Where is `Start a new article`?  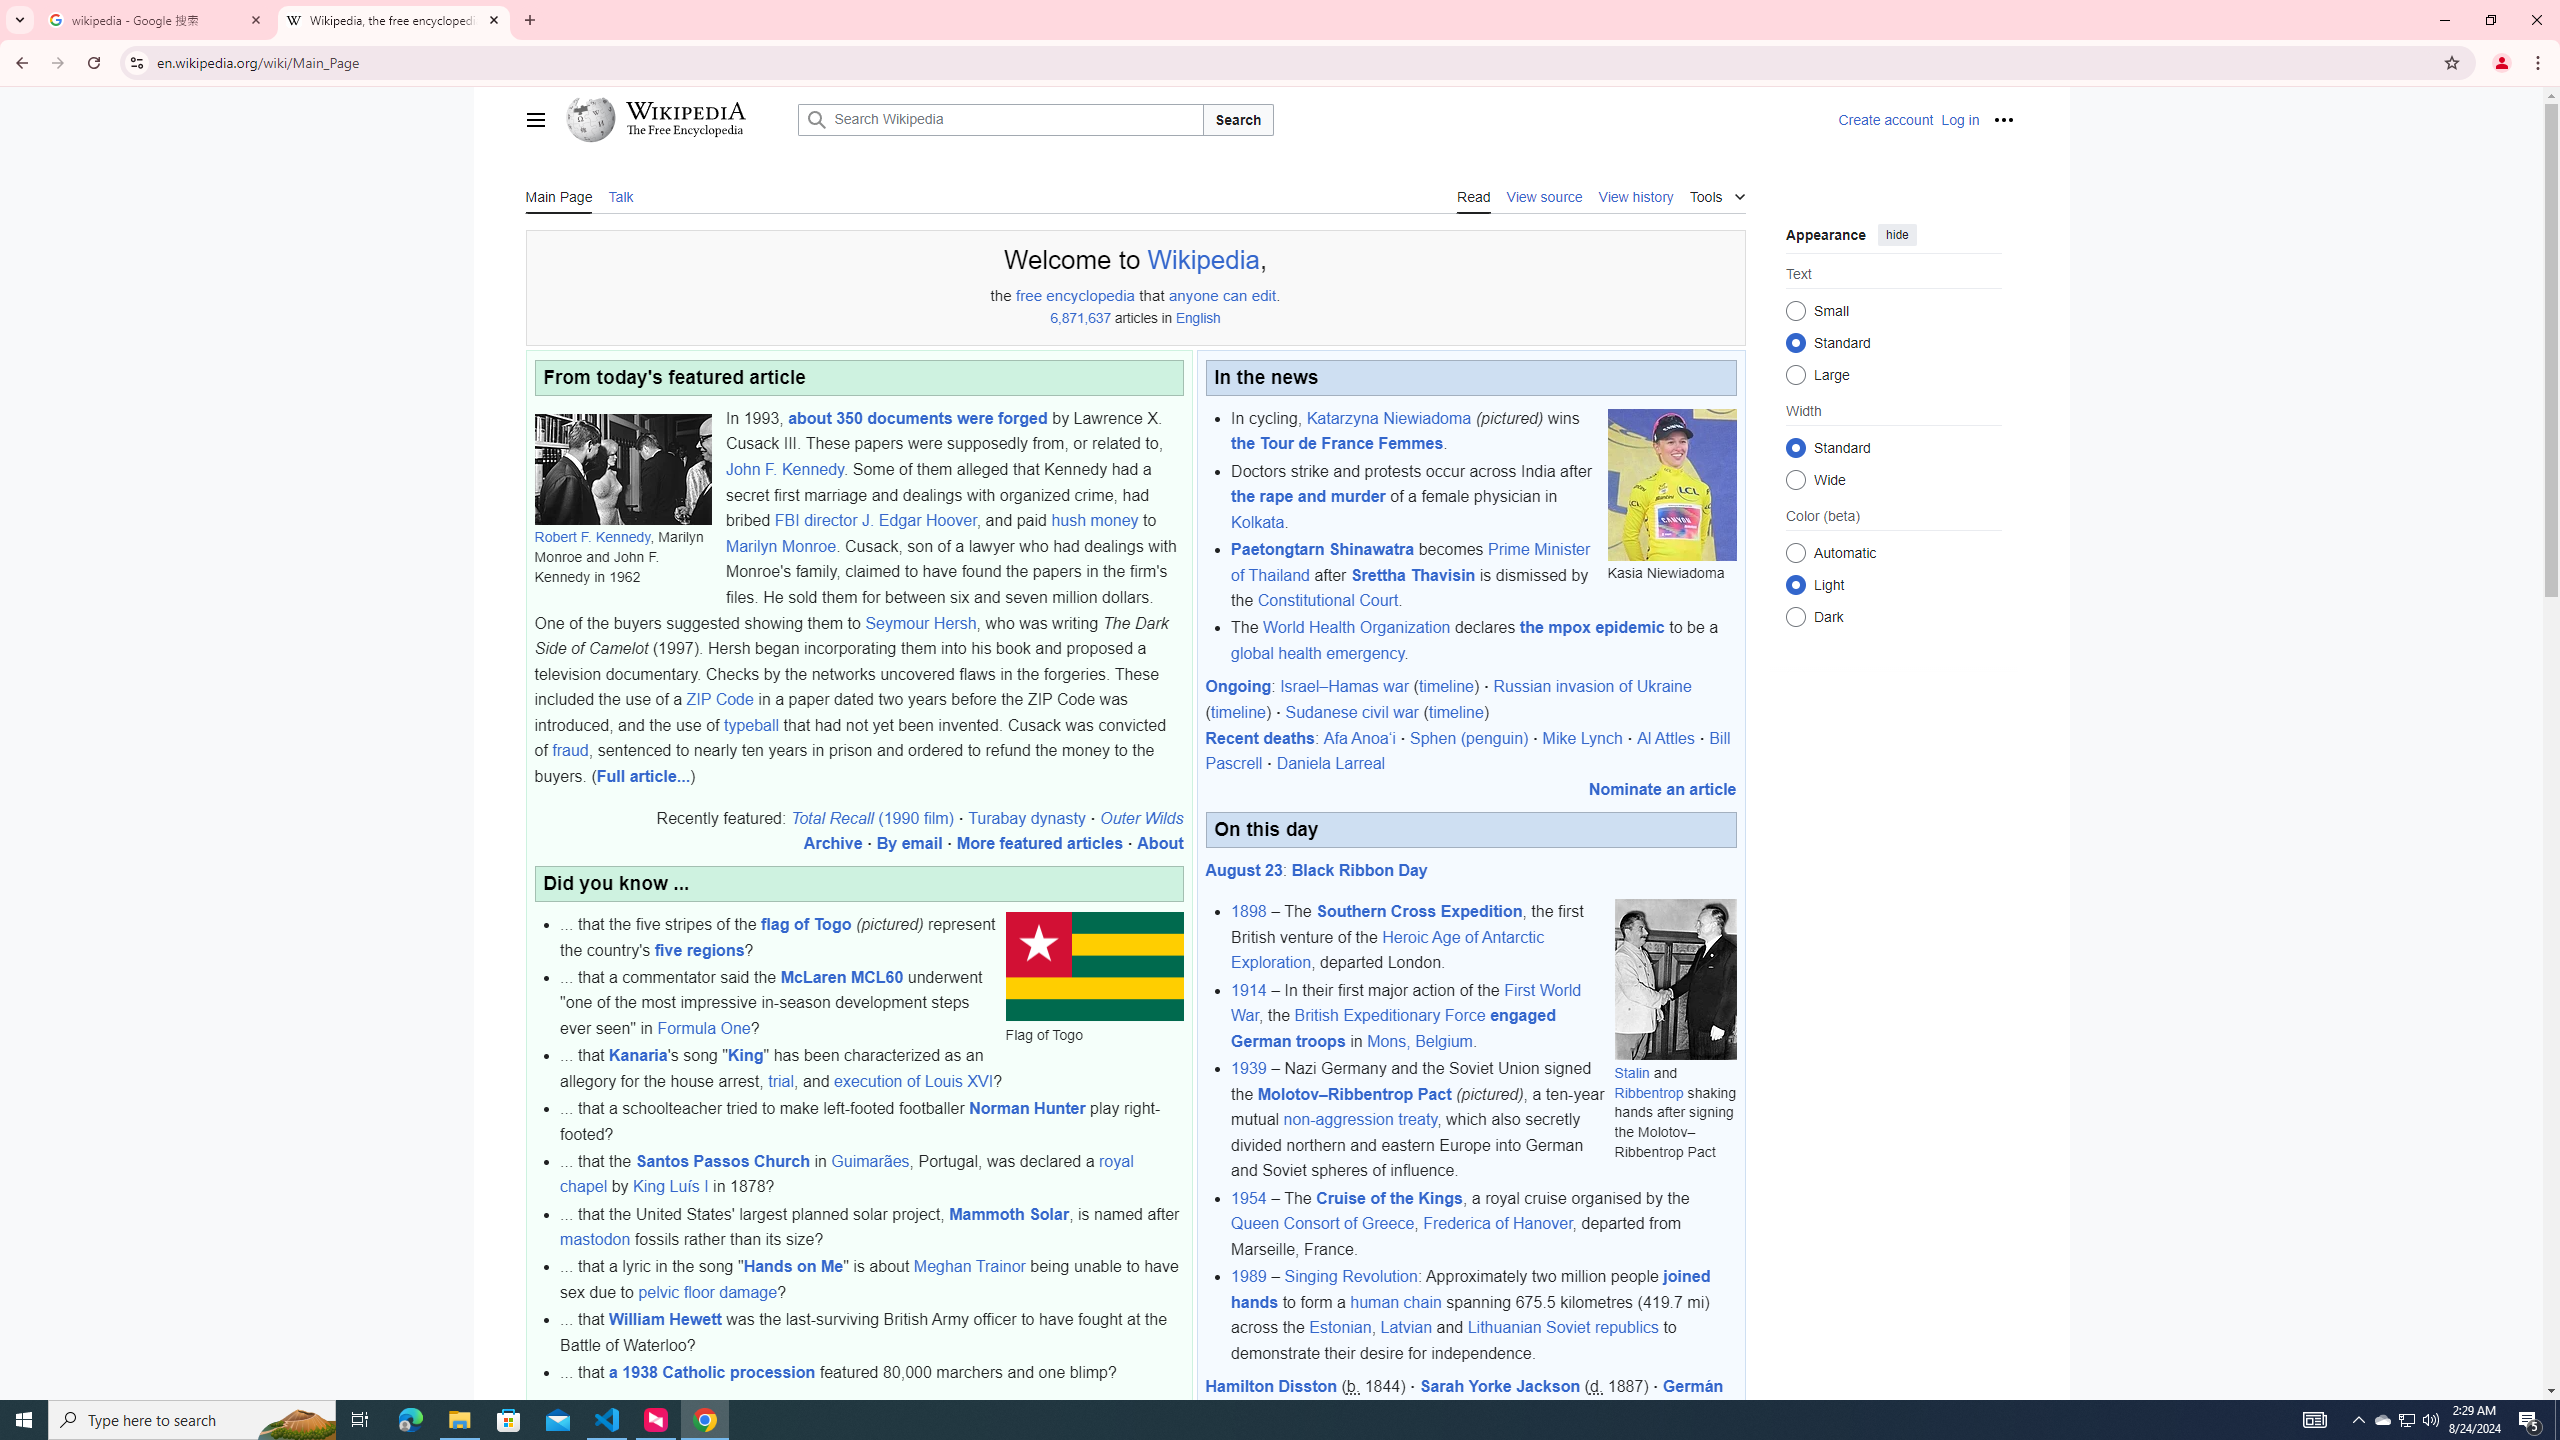 Start a new article is located at coordinates (952, 1406).